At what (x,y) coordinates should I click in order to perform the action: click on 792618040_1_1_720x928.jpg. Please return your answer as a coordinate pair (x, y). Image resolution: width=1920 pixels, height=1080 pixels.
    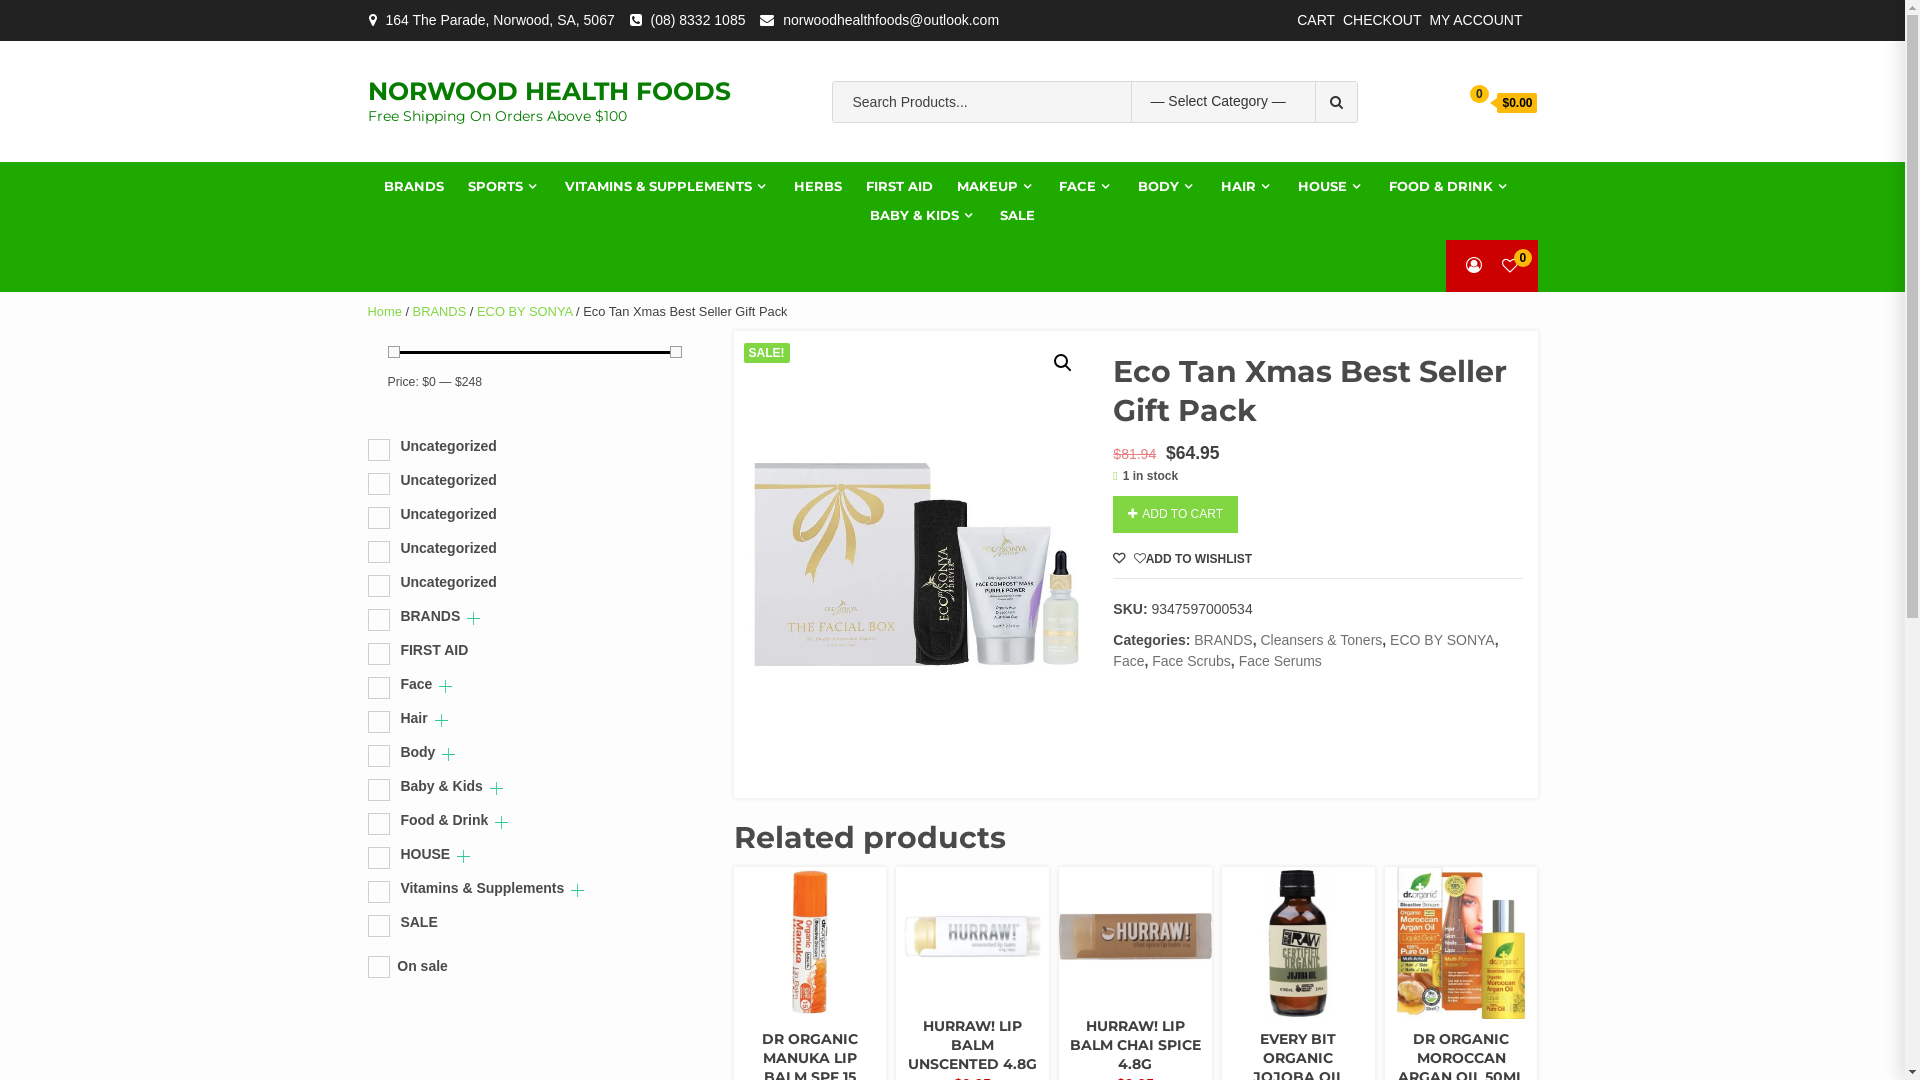
    Looking at the image, I should click on (915, 564).